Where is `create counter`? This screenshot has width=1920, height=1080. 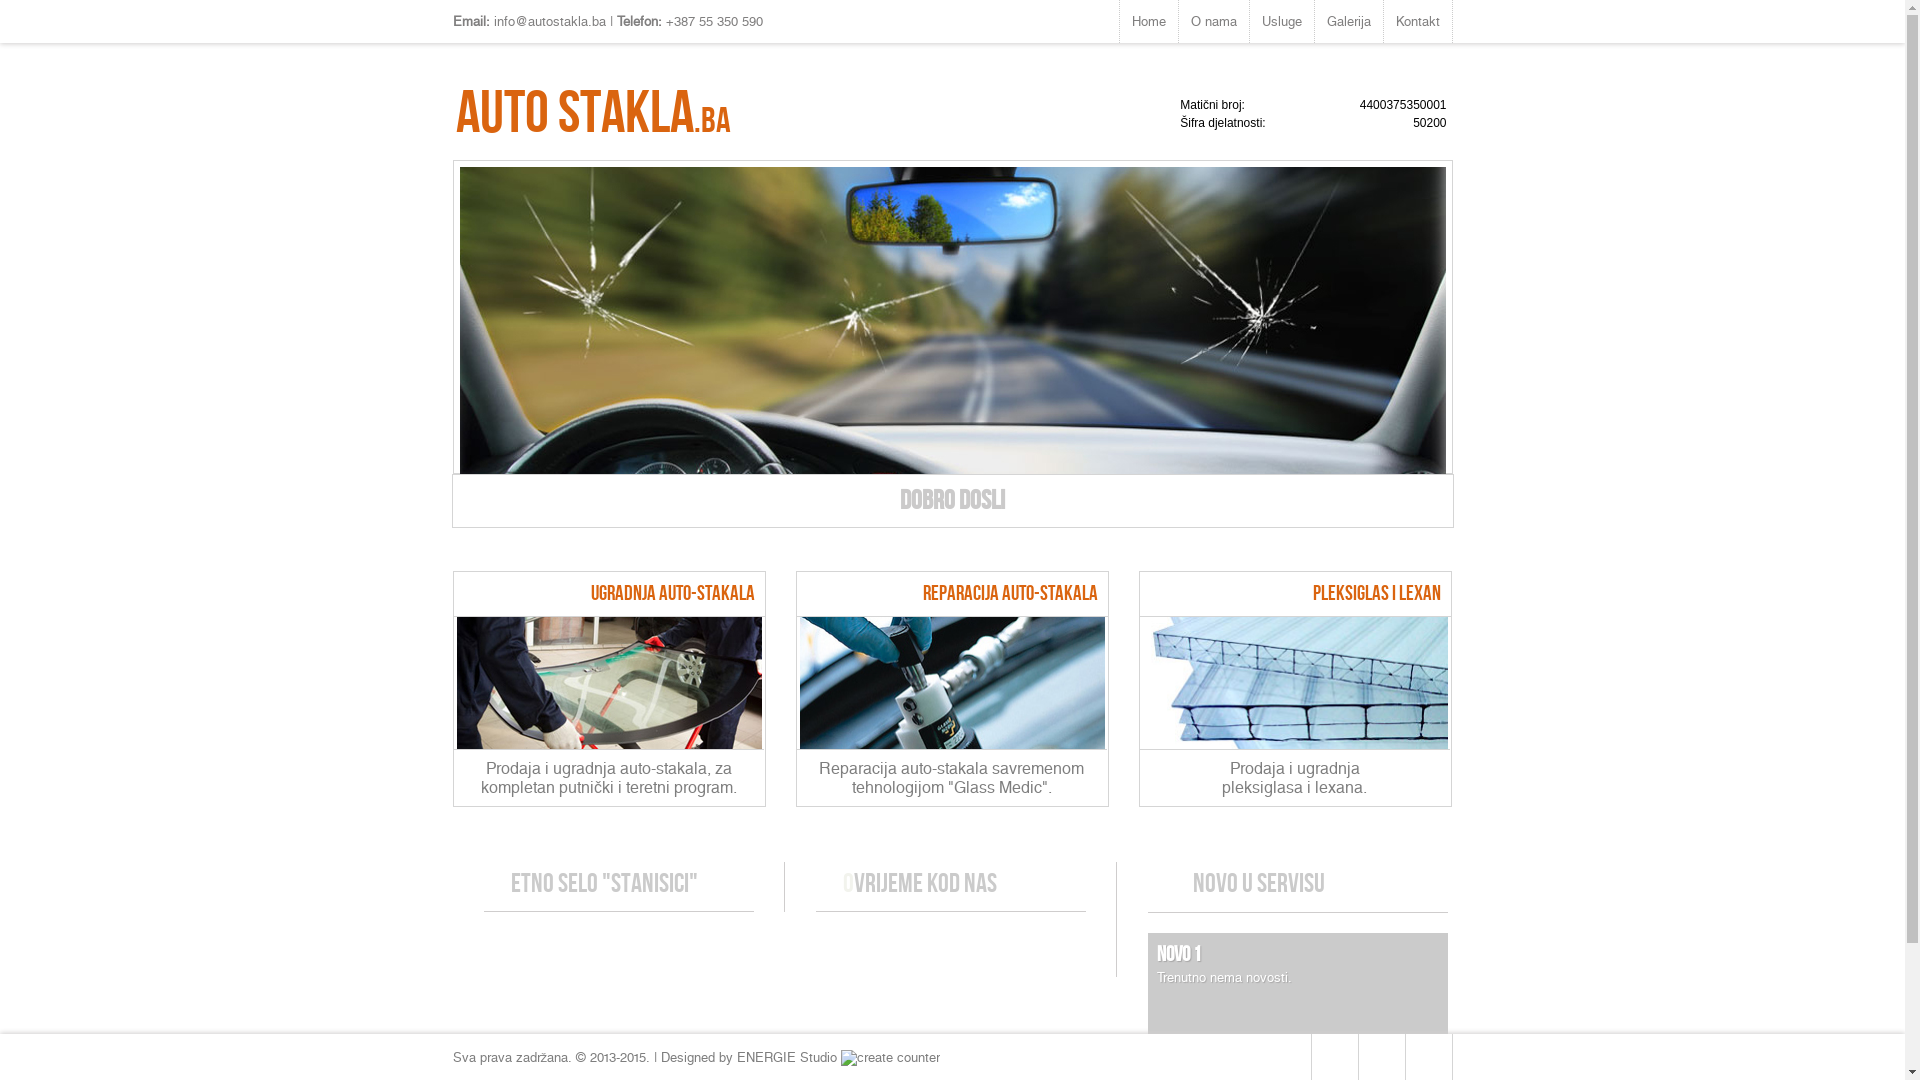
create counter is located at coordinates (890, 1058).